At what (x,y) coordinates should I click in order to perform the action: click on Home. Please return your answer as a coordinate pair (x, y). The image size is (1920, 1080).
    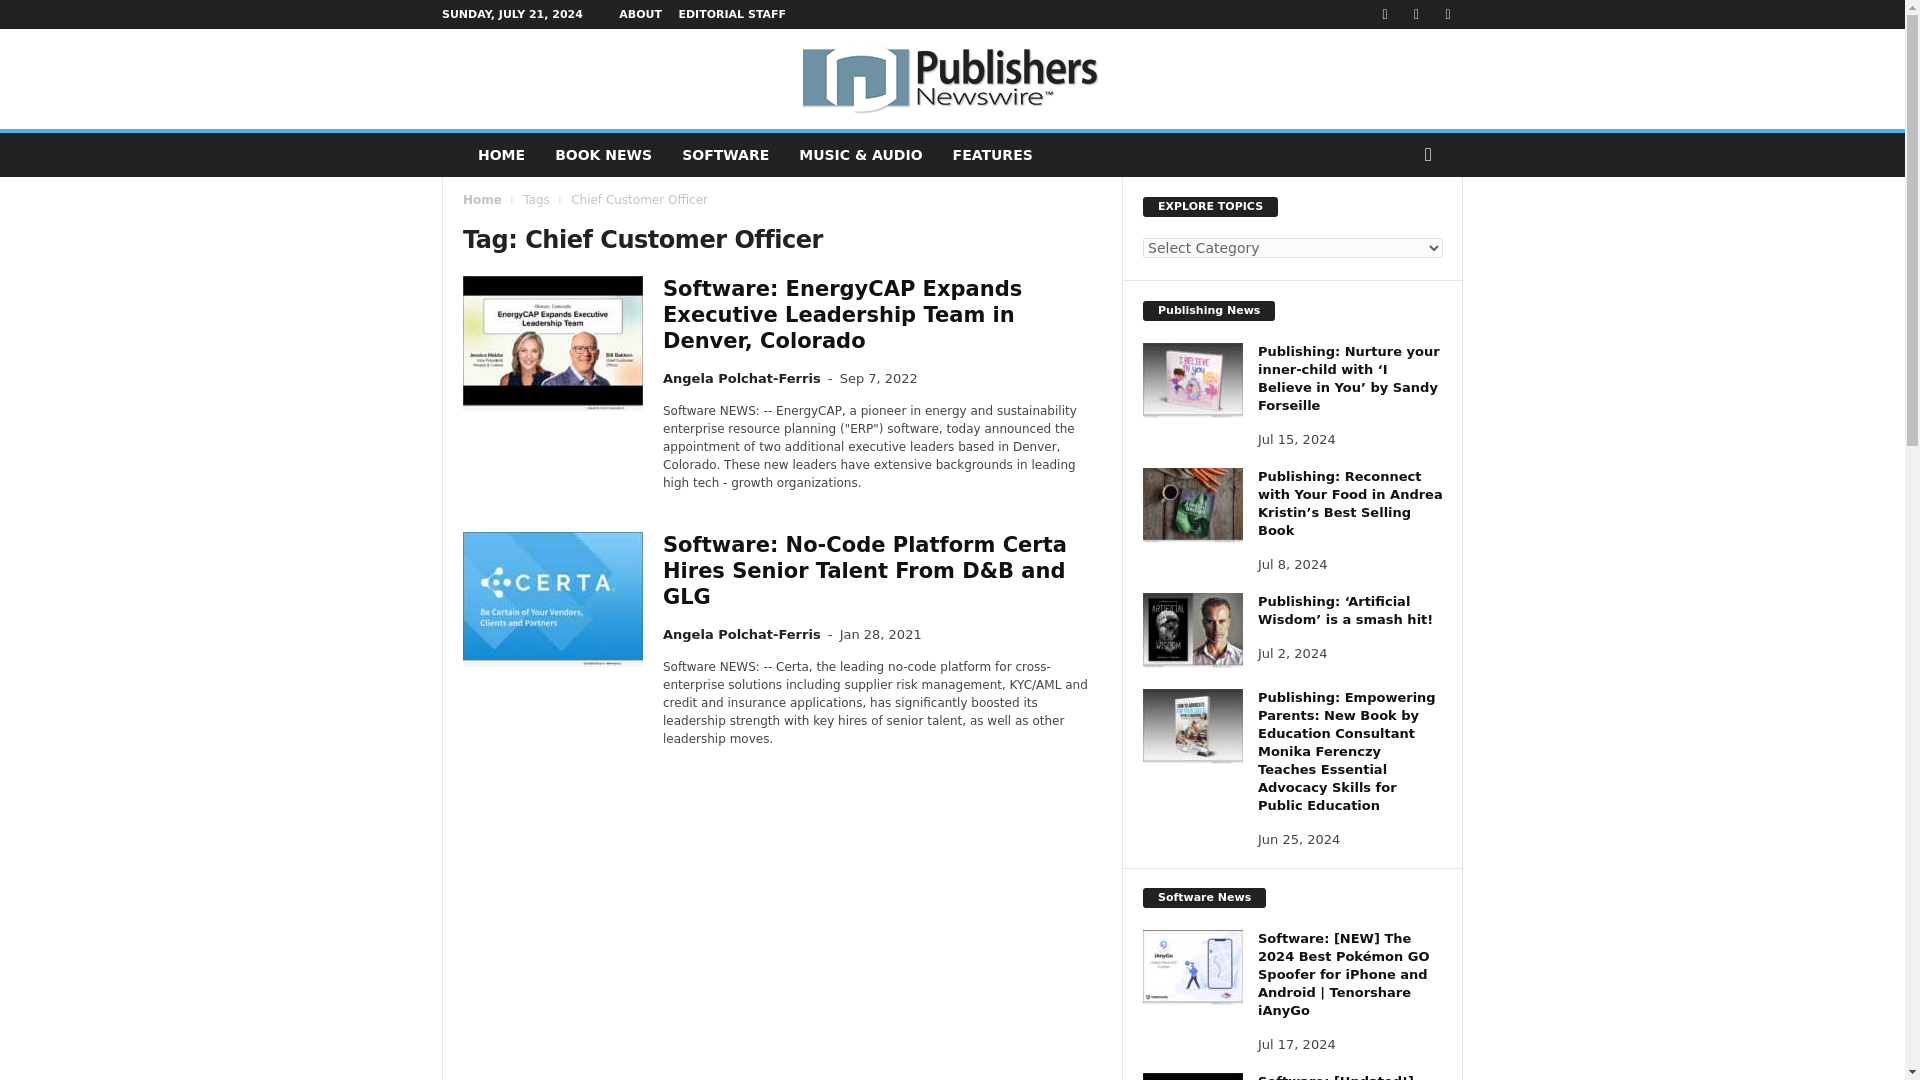
    Looking at the image, I should click on (482, 200).